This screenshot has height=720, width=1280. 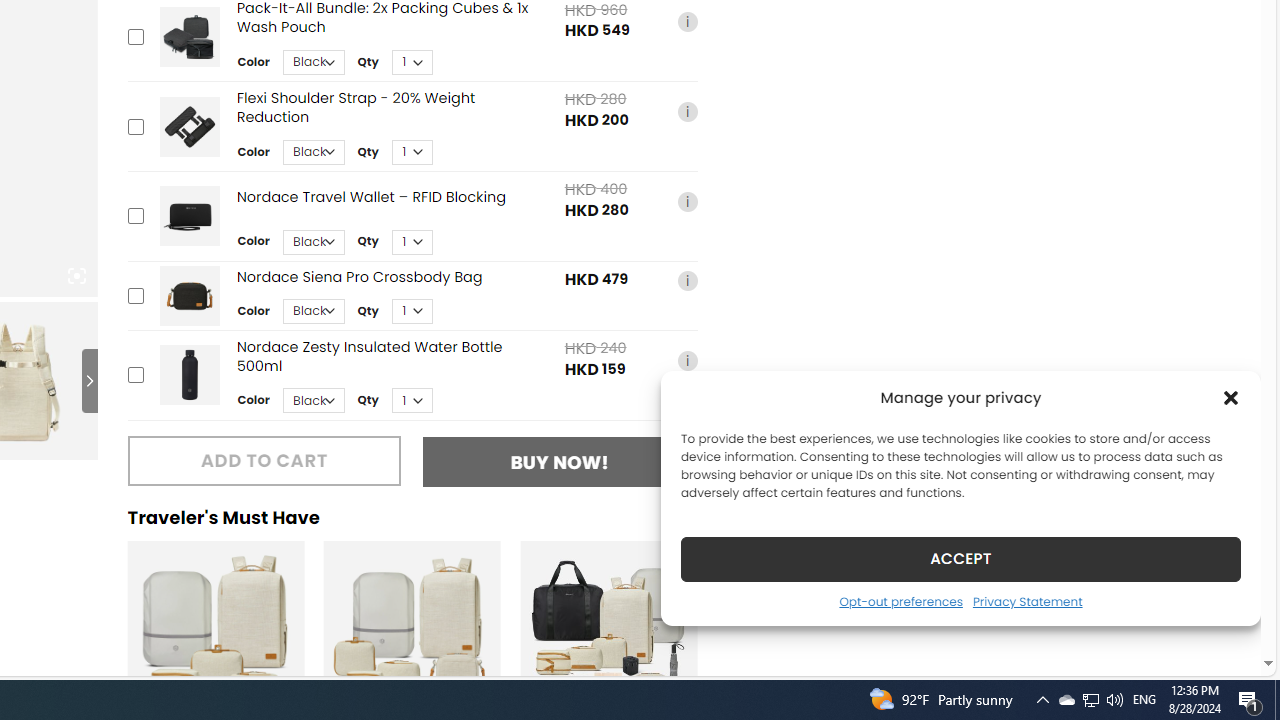 What do you see at coordinates (1231, 398) in the screenshot?
I see `Class: cmplz-close` at bounding box center [1231, 398].